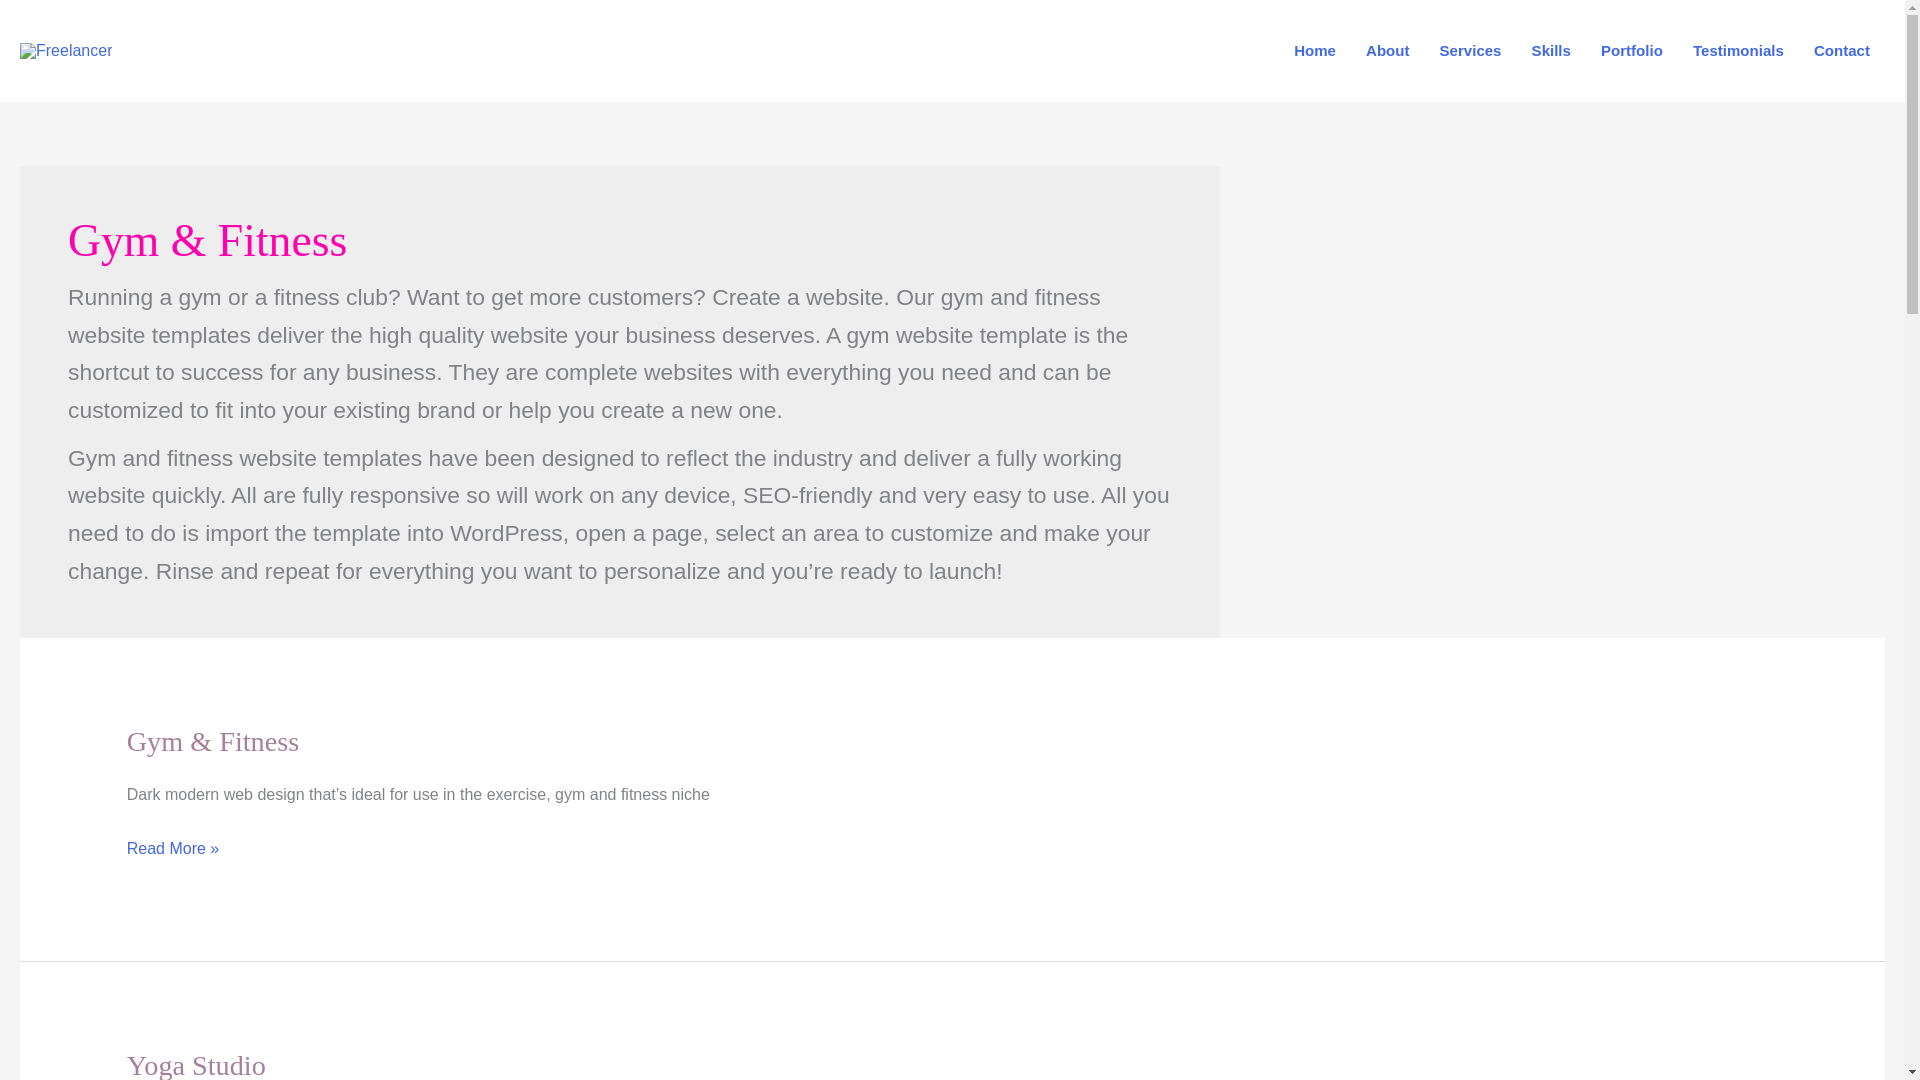 This screenshot has height=1080, width=1920. Describe the element at coordinates (1738, 51) in the screenshot. I see `Testimonials` at that location.